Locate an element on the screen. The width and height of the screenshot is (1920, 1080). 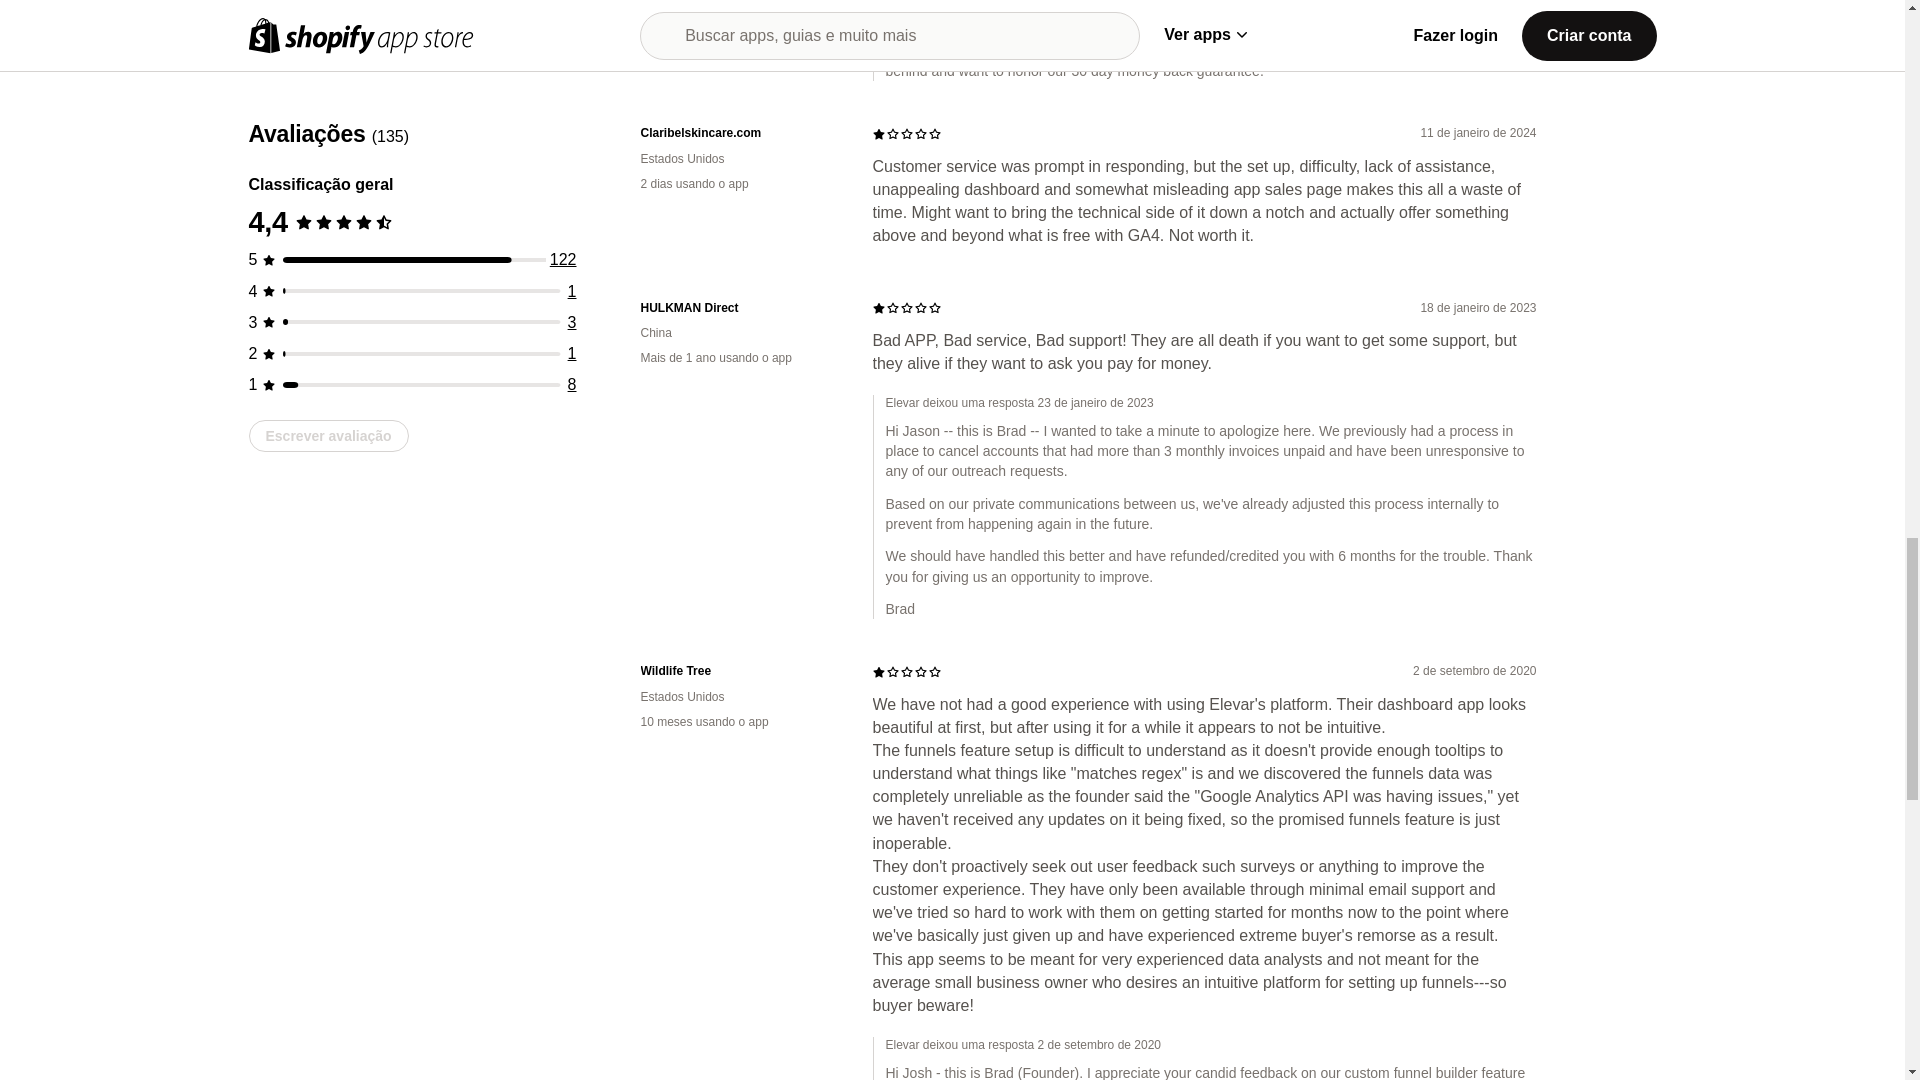
HULKMAN Direct is located at coordinates (740, 308).